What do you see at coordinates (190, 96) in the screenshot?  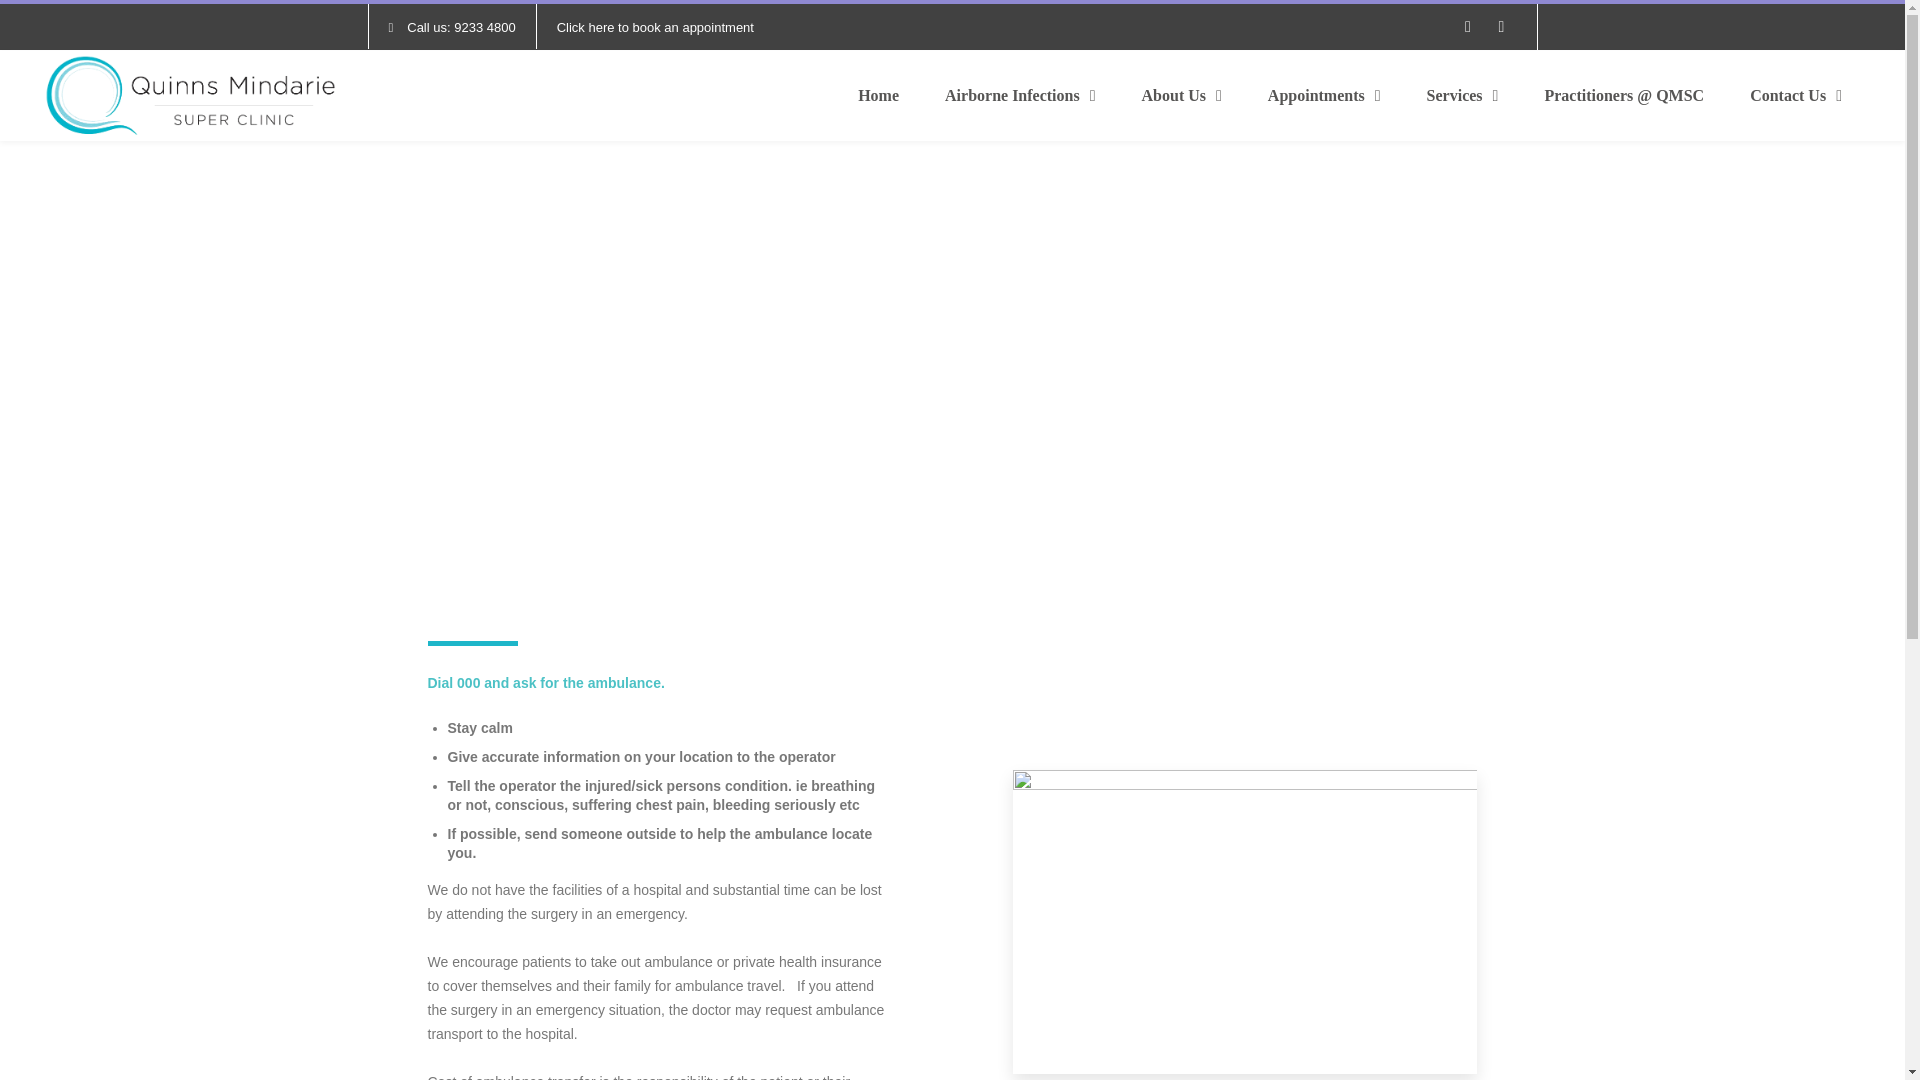 I see `Quinns Medical` at bounding box center [190, 96].